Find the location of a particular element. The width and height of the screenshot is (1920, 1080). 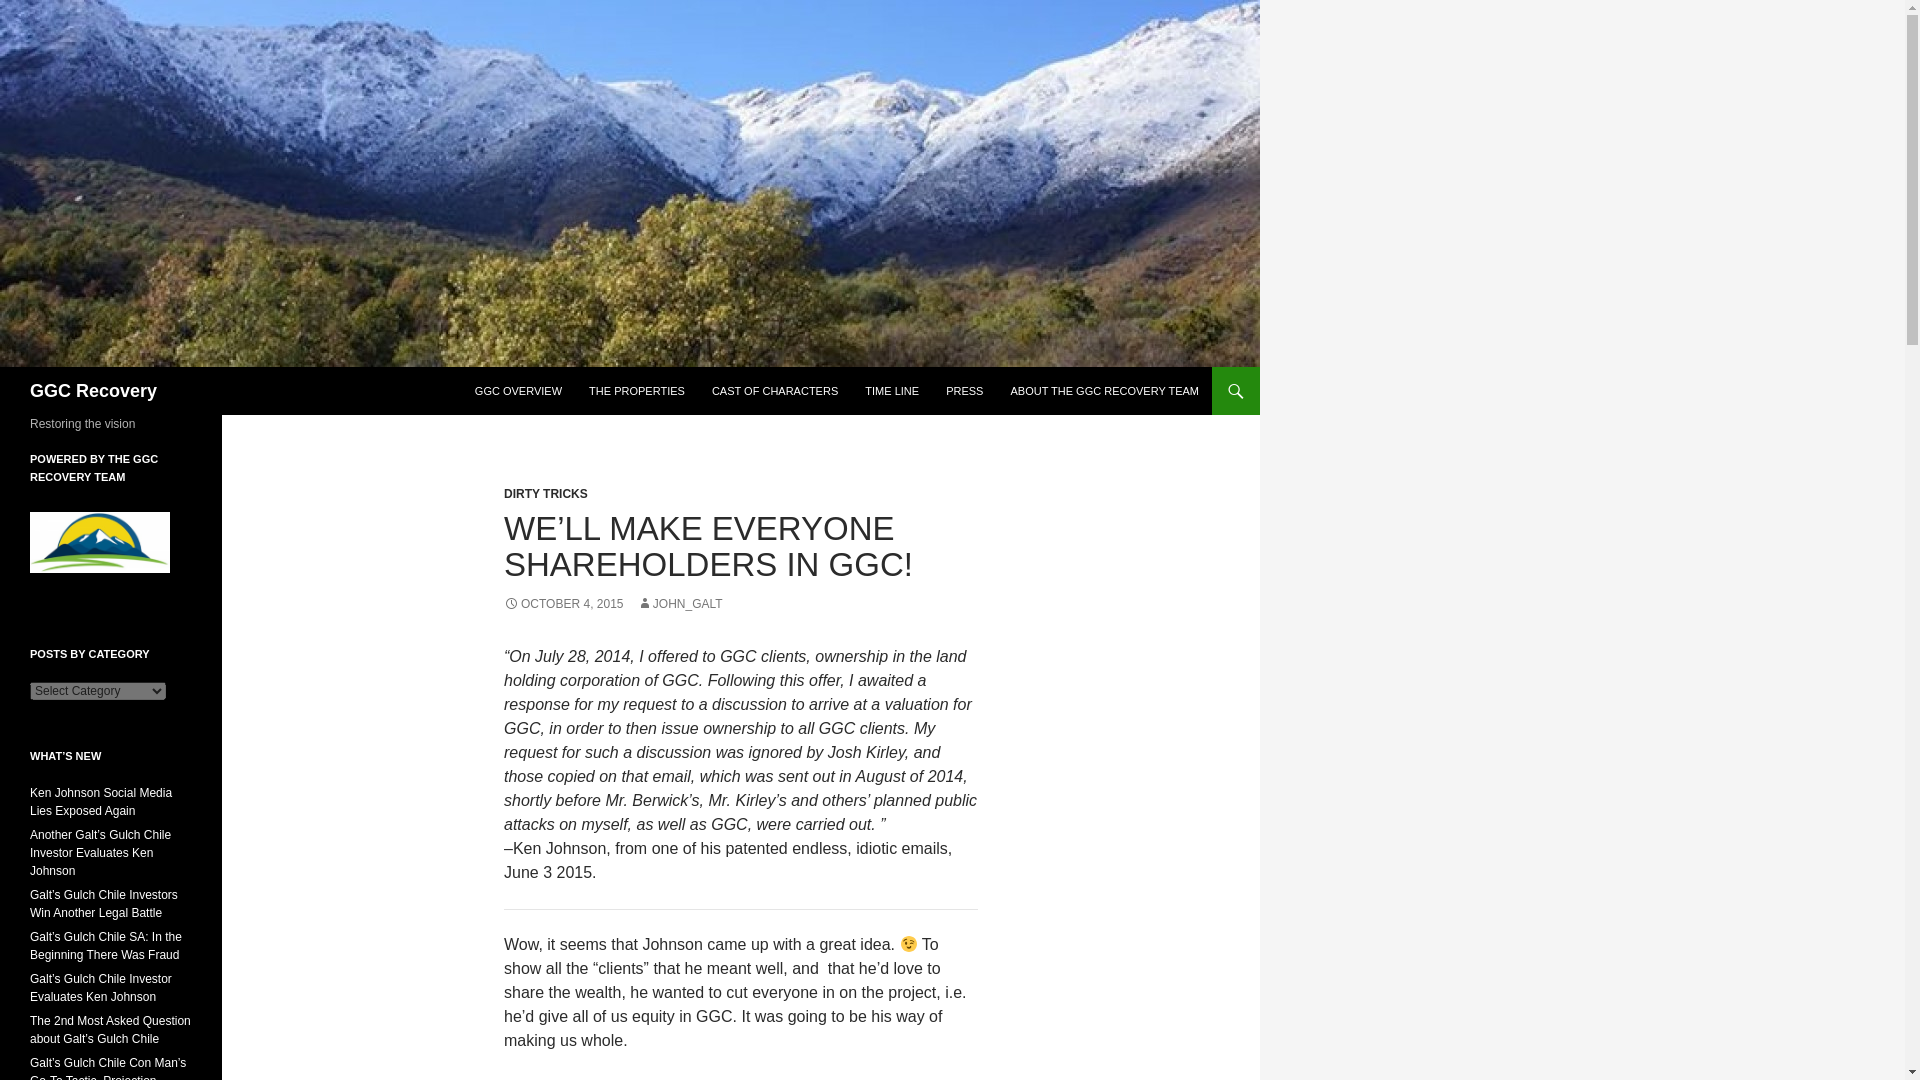

GGC OVERVIEW is located at coordinates (518, 390).